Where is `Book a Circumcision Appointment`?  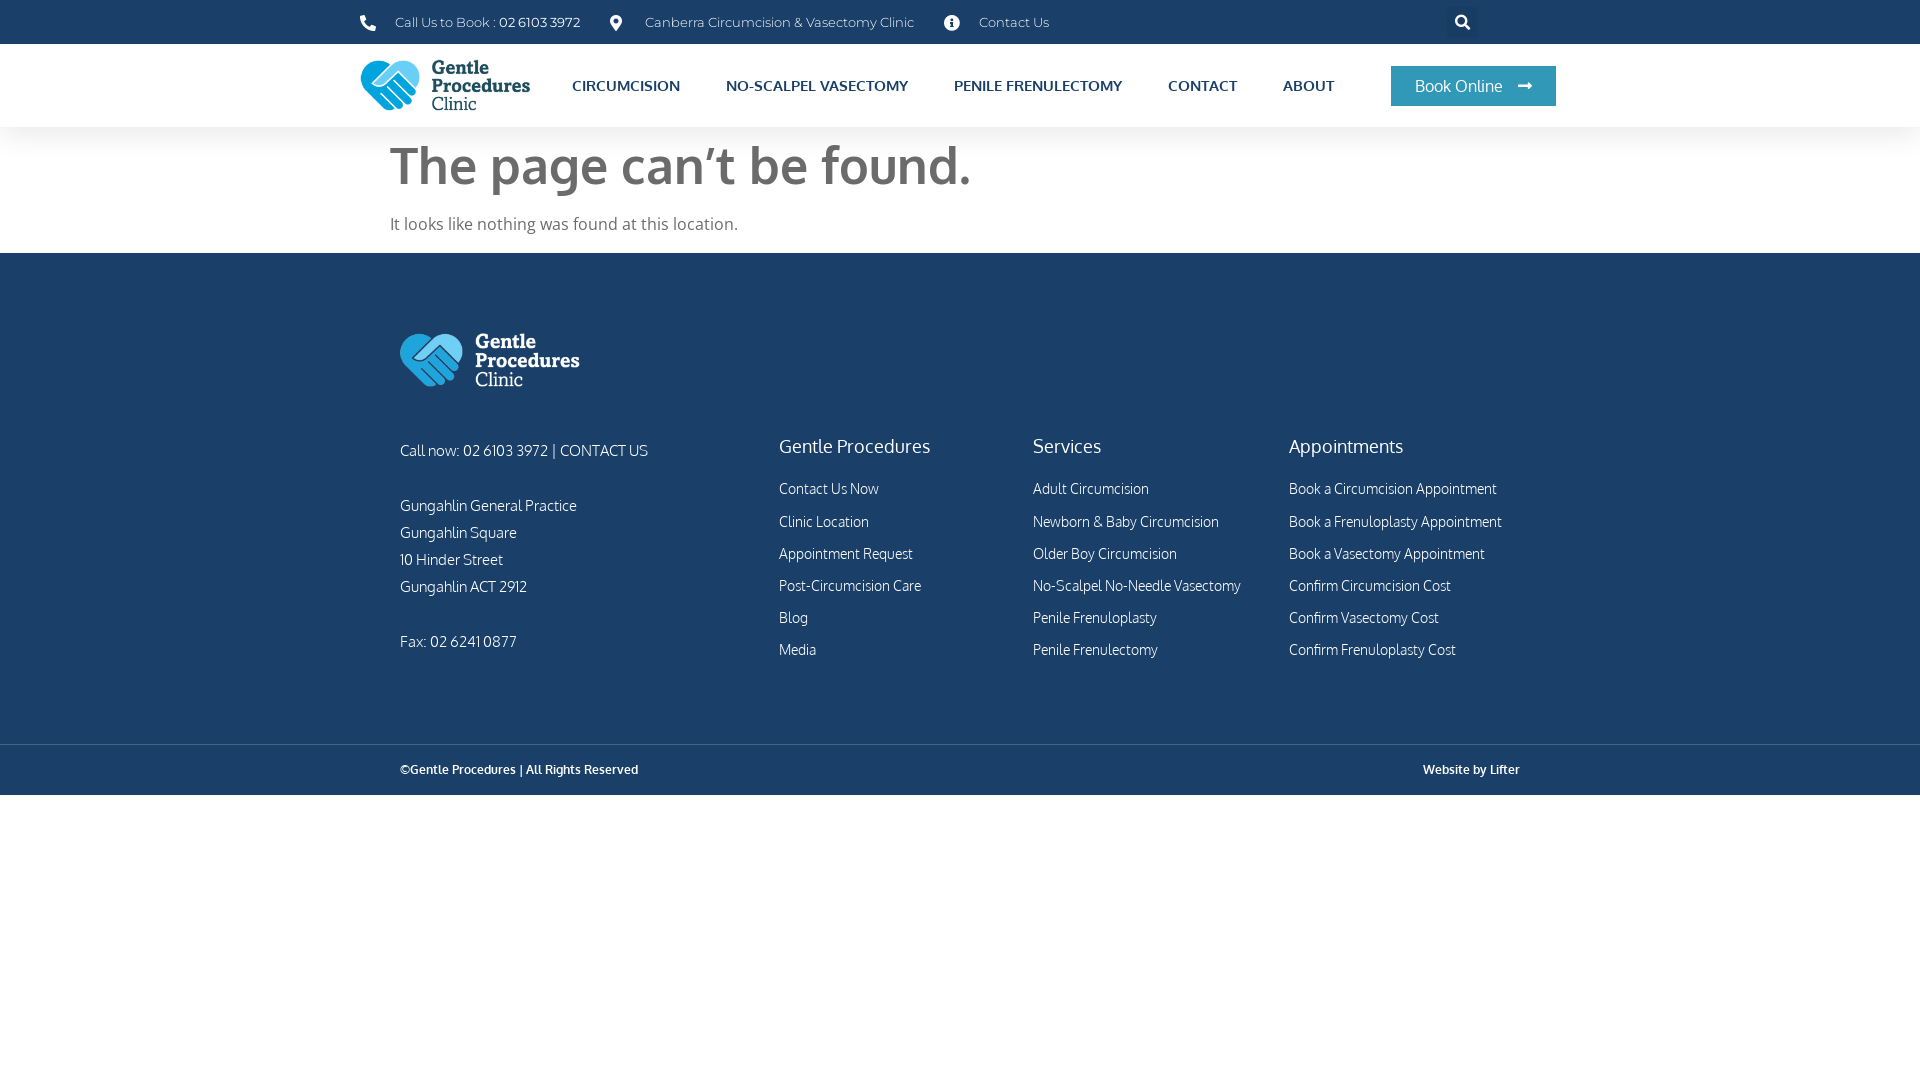 Book a Circumcision Appointment is located at coordinates (1404, 488).